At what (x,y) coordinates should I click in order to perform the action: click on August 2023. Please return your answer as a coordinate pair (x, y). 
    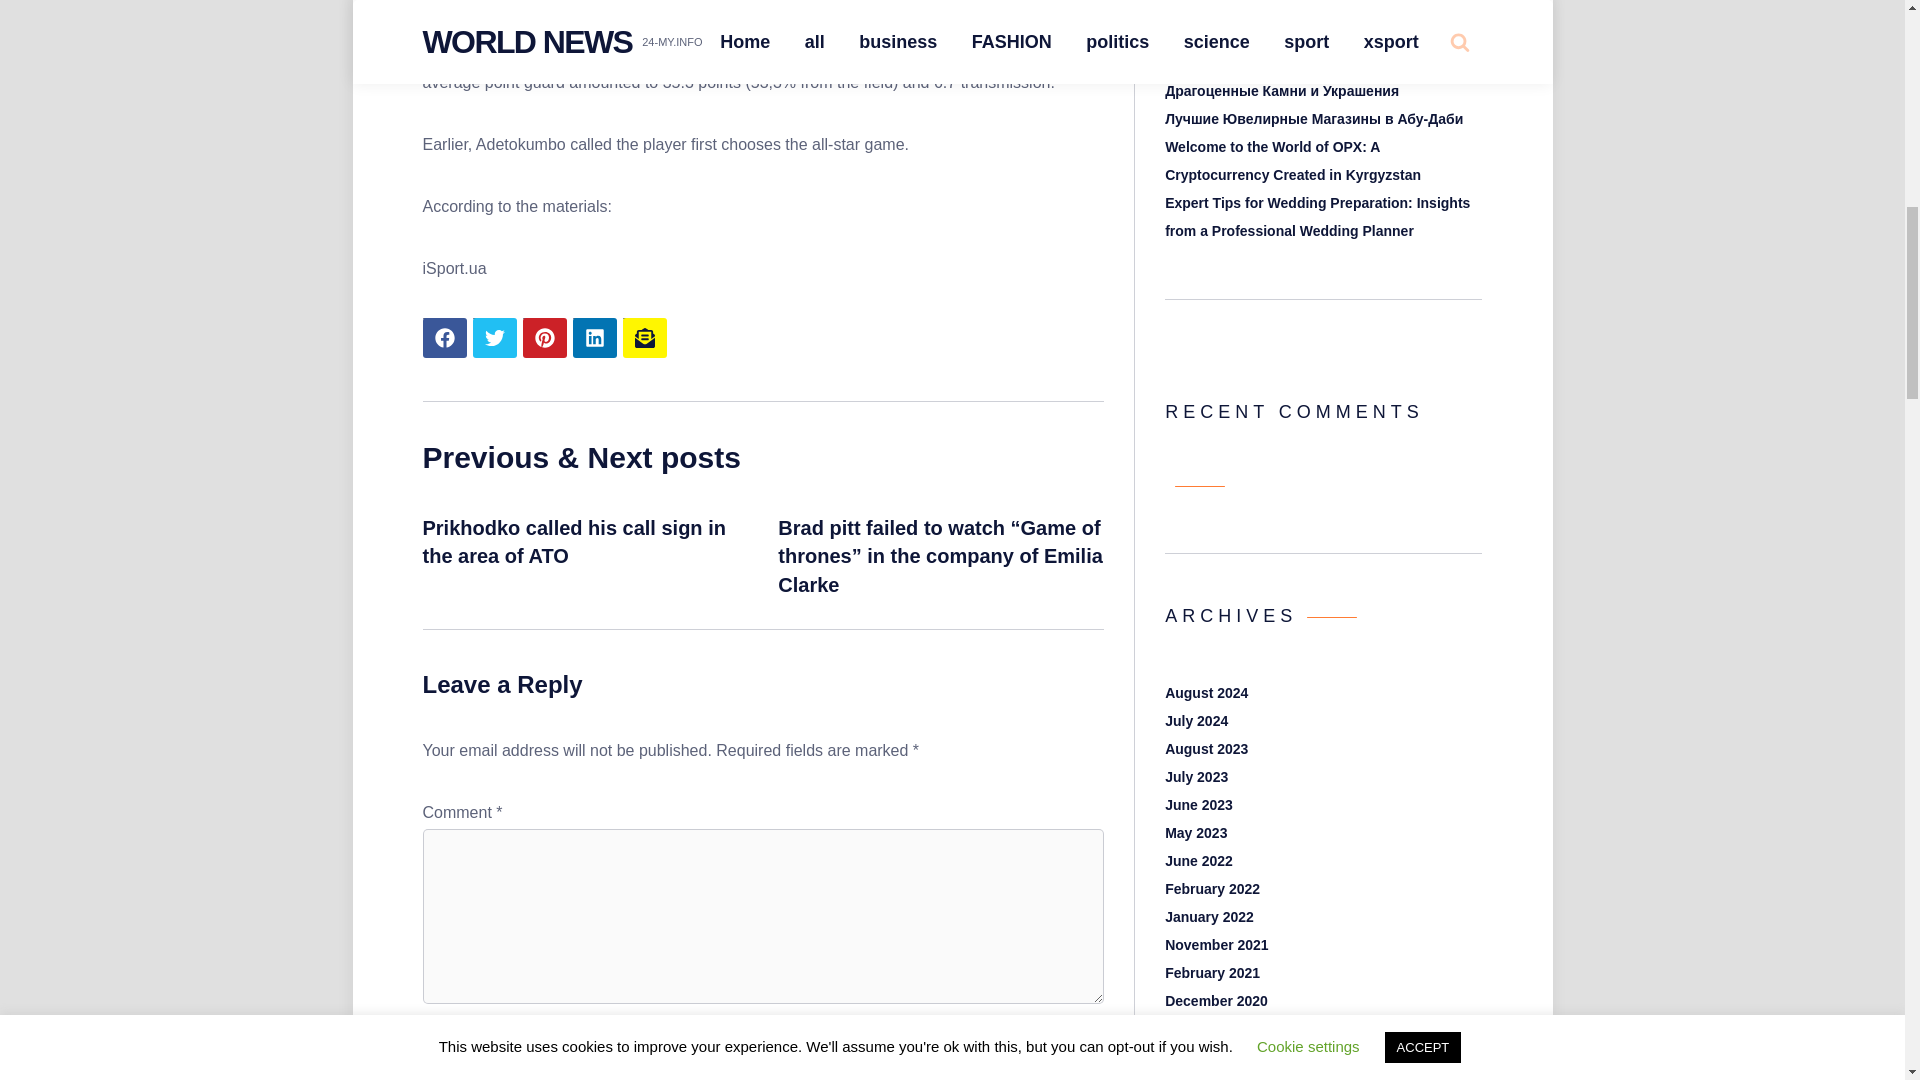
    Looking at the image, I should click on (1206, 748).